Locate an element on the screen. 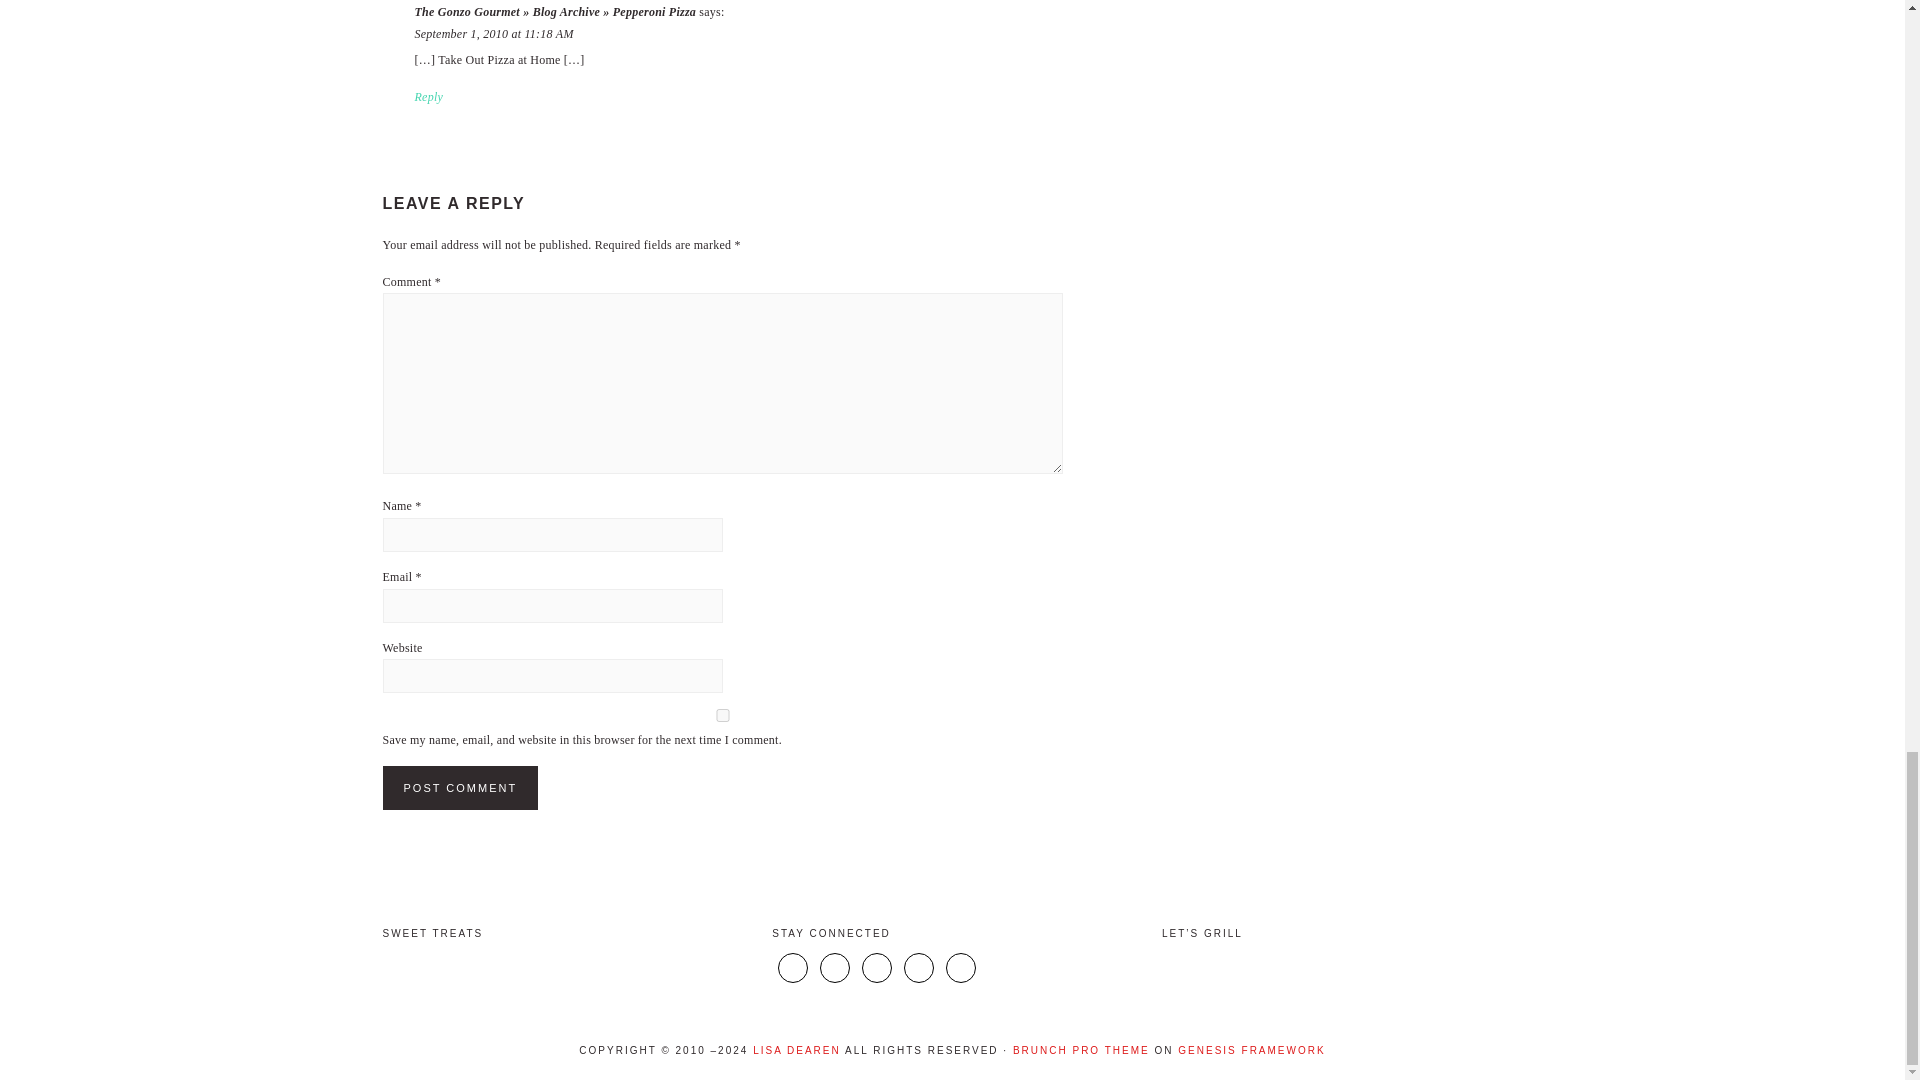 Image resolution: width=1920 pixels, height=1080 pixels. Pork Tenderloin with Spice Rub is located at coordinates (1333, 968).